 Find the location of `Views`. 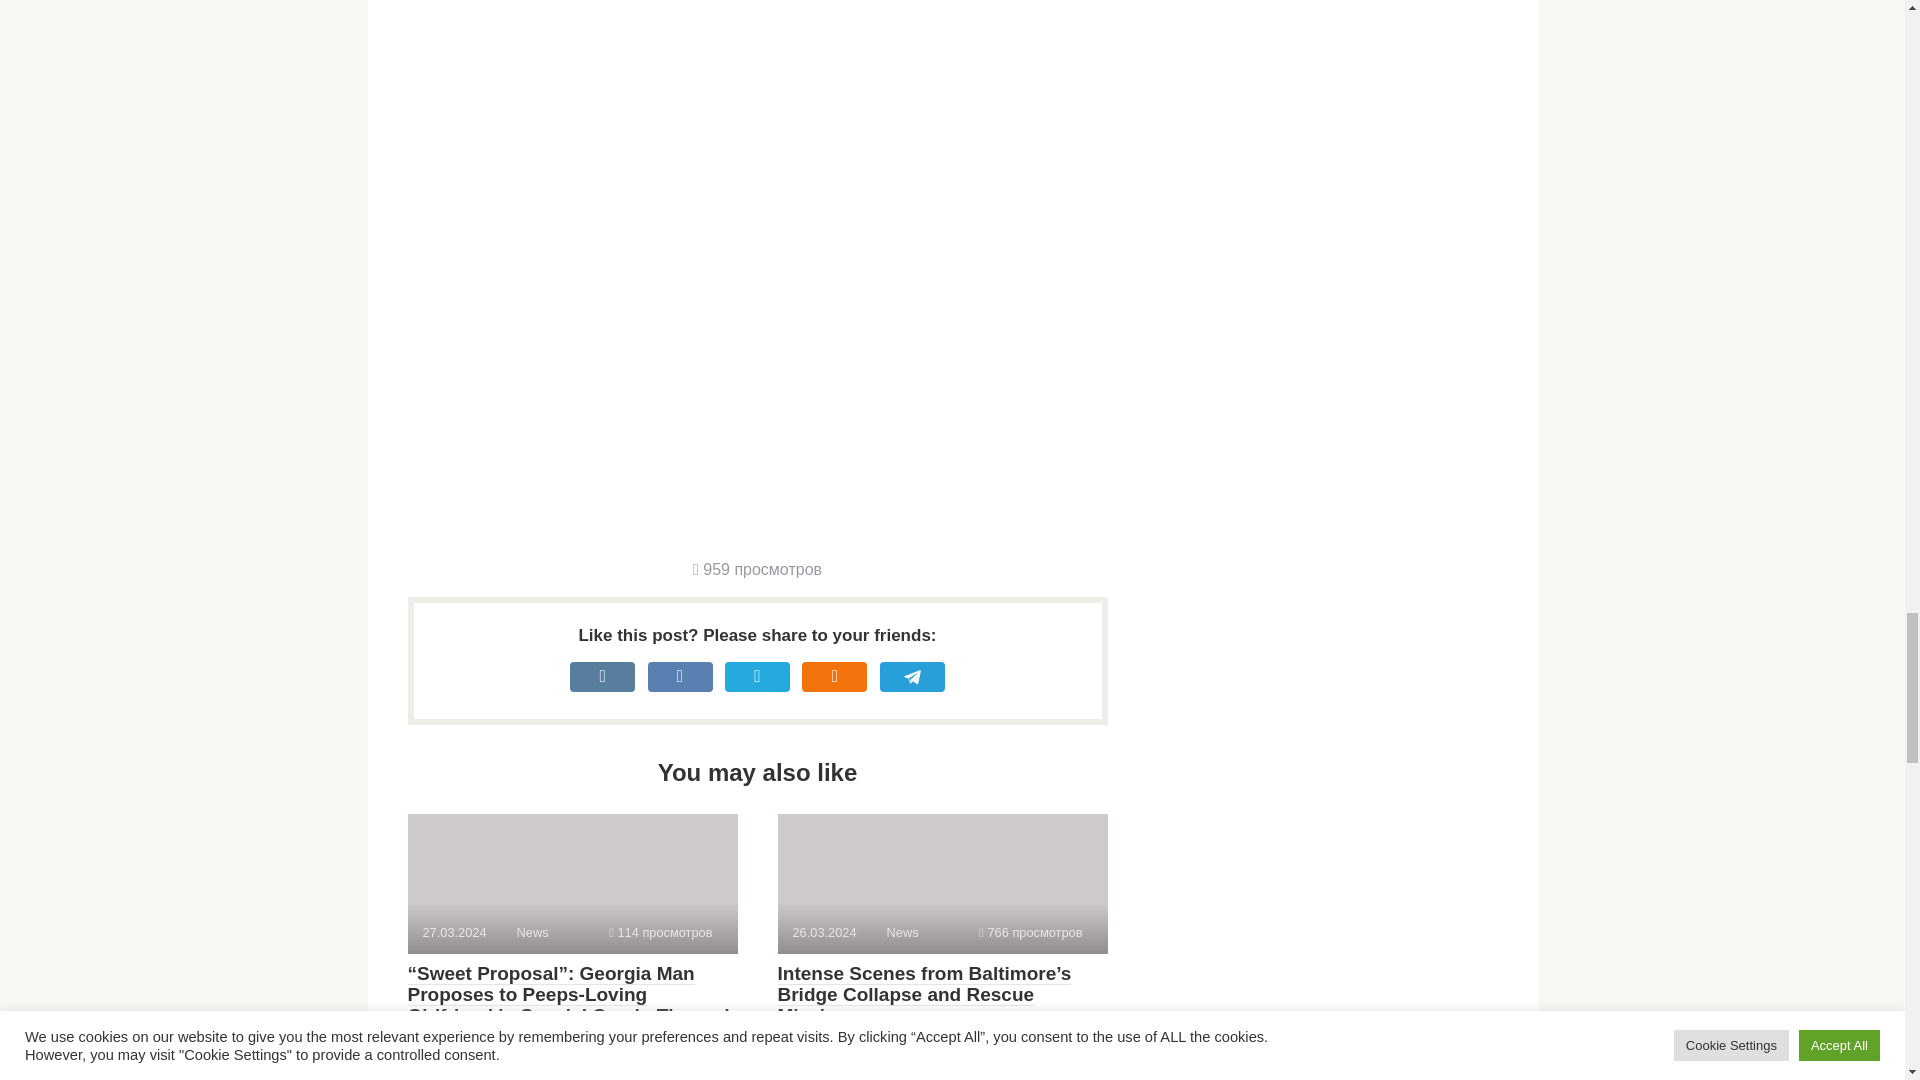

Views is located at coordinates (660, 932).